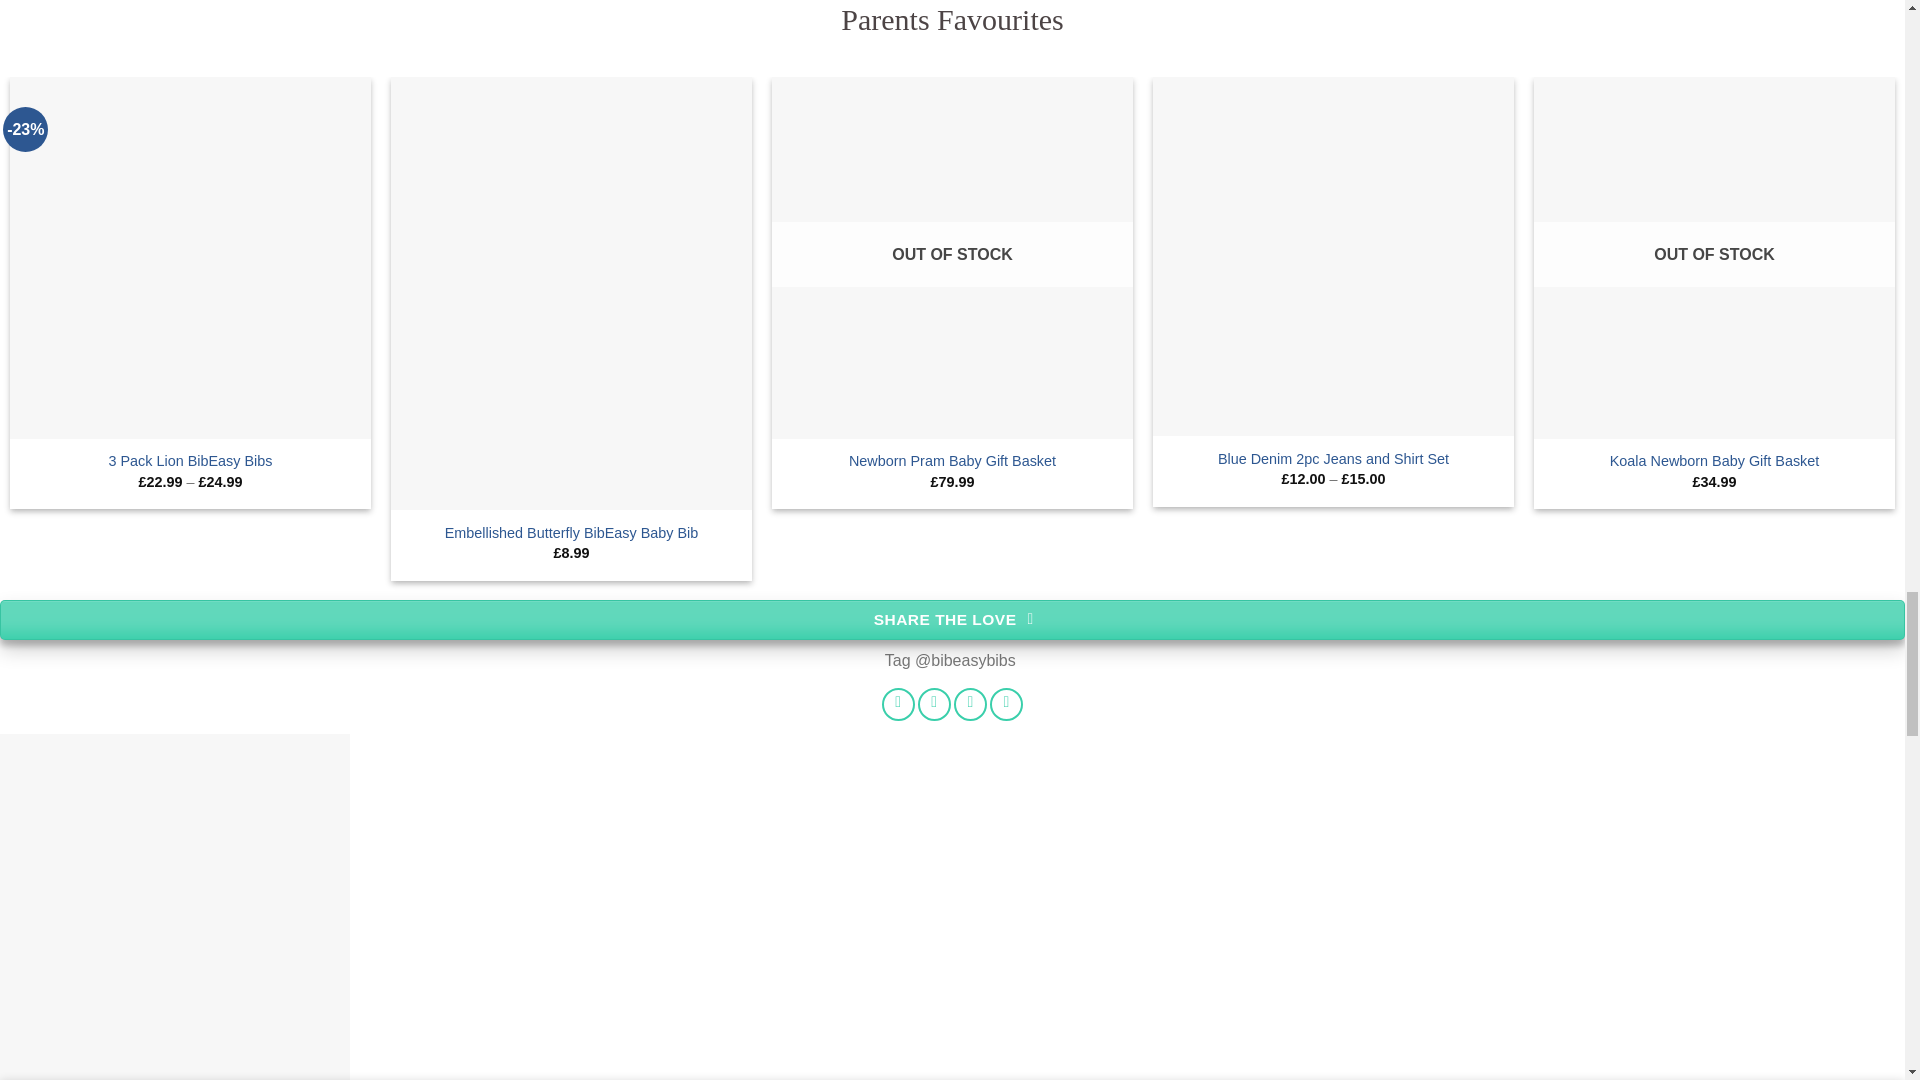 The width and height of the screenshot is (1920, 1080). Describe the element at coordinates (970, 704) in the screenshot. I see `Follow on TikTok` at that location.